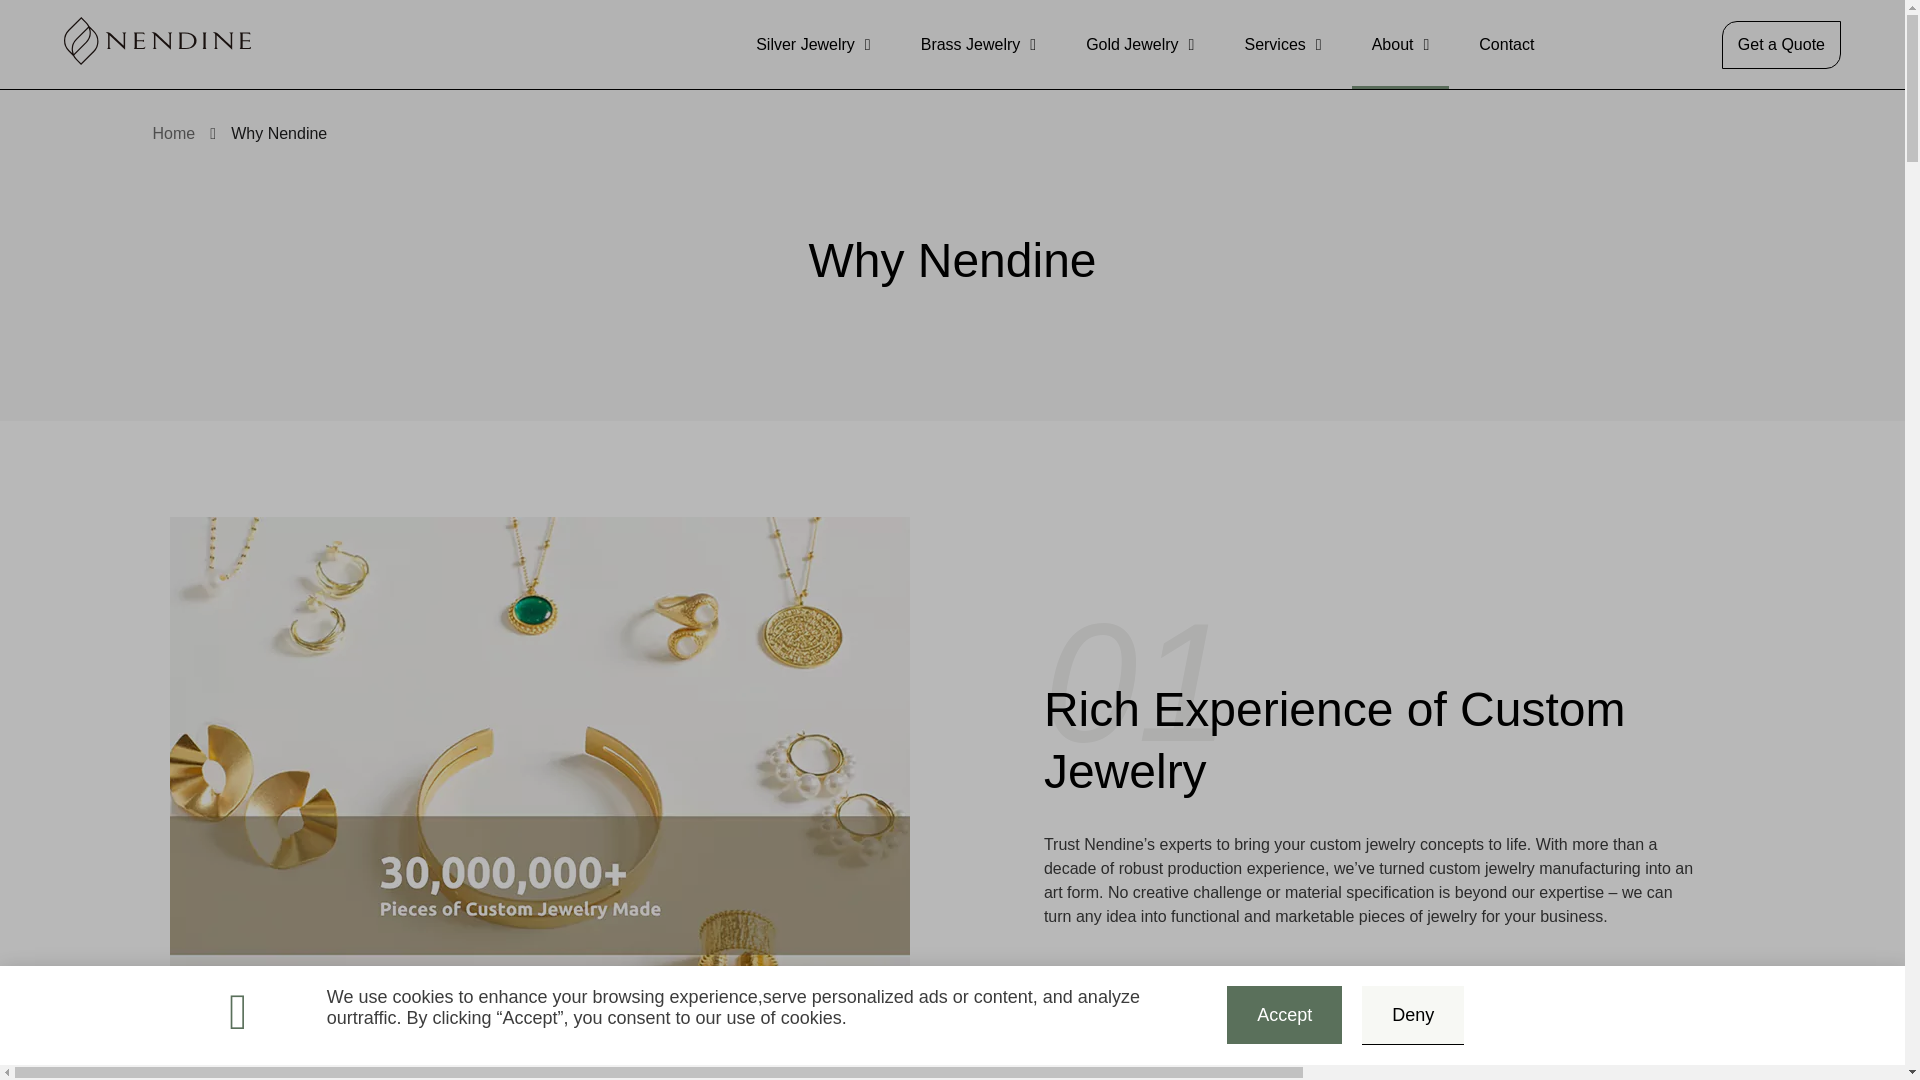 The width and height of the screenshot is (1920, 1080). What do you see at coordinates (978, 44) in the screenshot?
I see `Brass Jewelry` at bounding box center [978, 44].